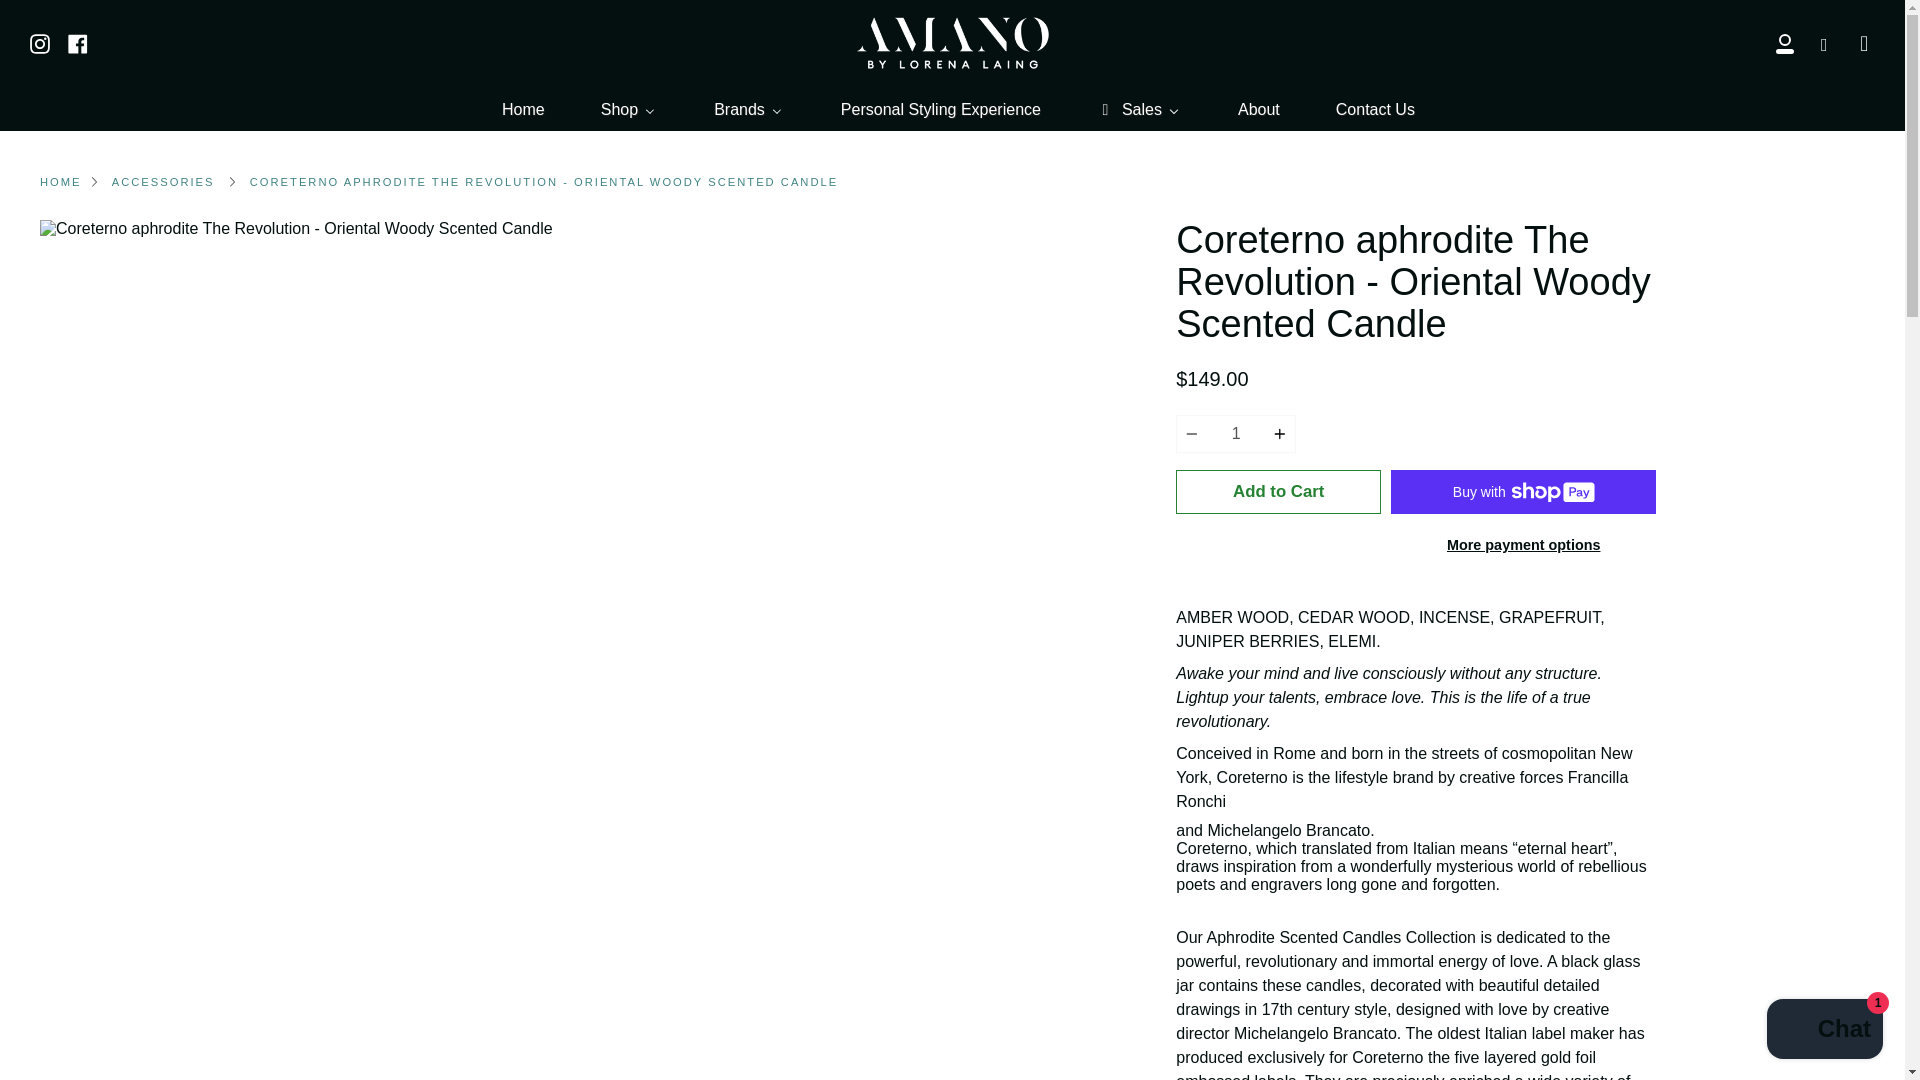  What do you see at coordinates (78, 42) in the screenshot?
I see `Amano by Lorena Laing on Facebook` at bounding box center [78, 42].